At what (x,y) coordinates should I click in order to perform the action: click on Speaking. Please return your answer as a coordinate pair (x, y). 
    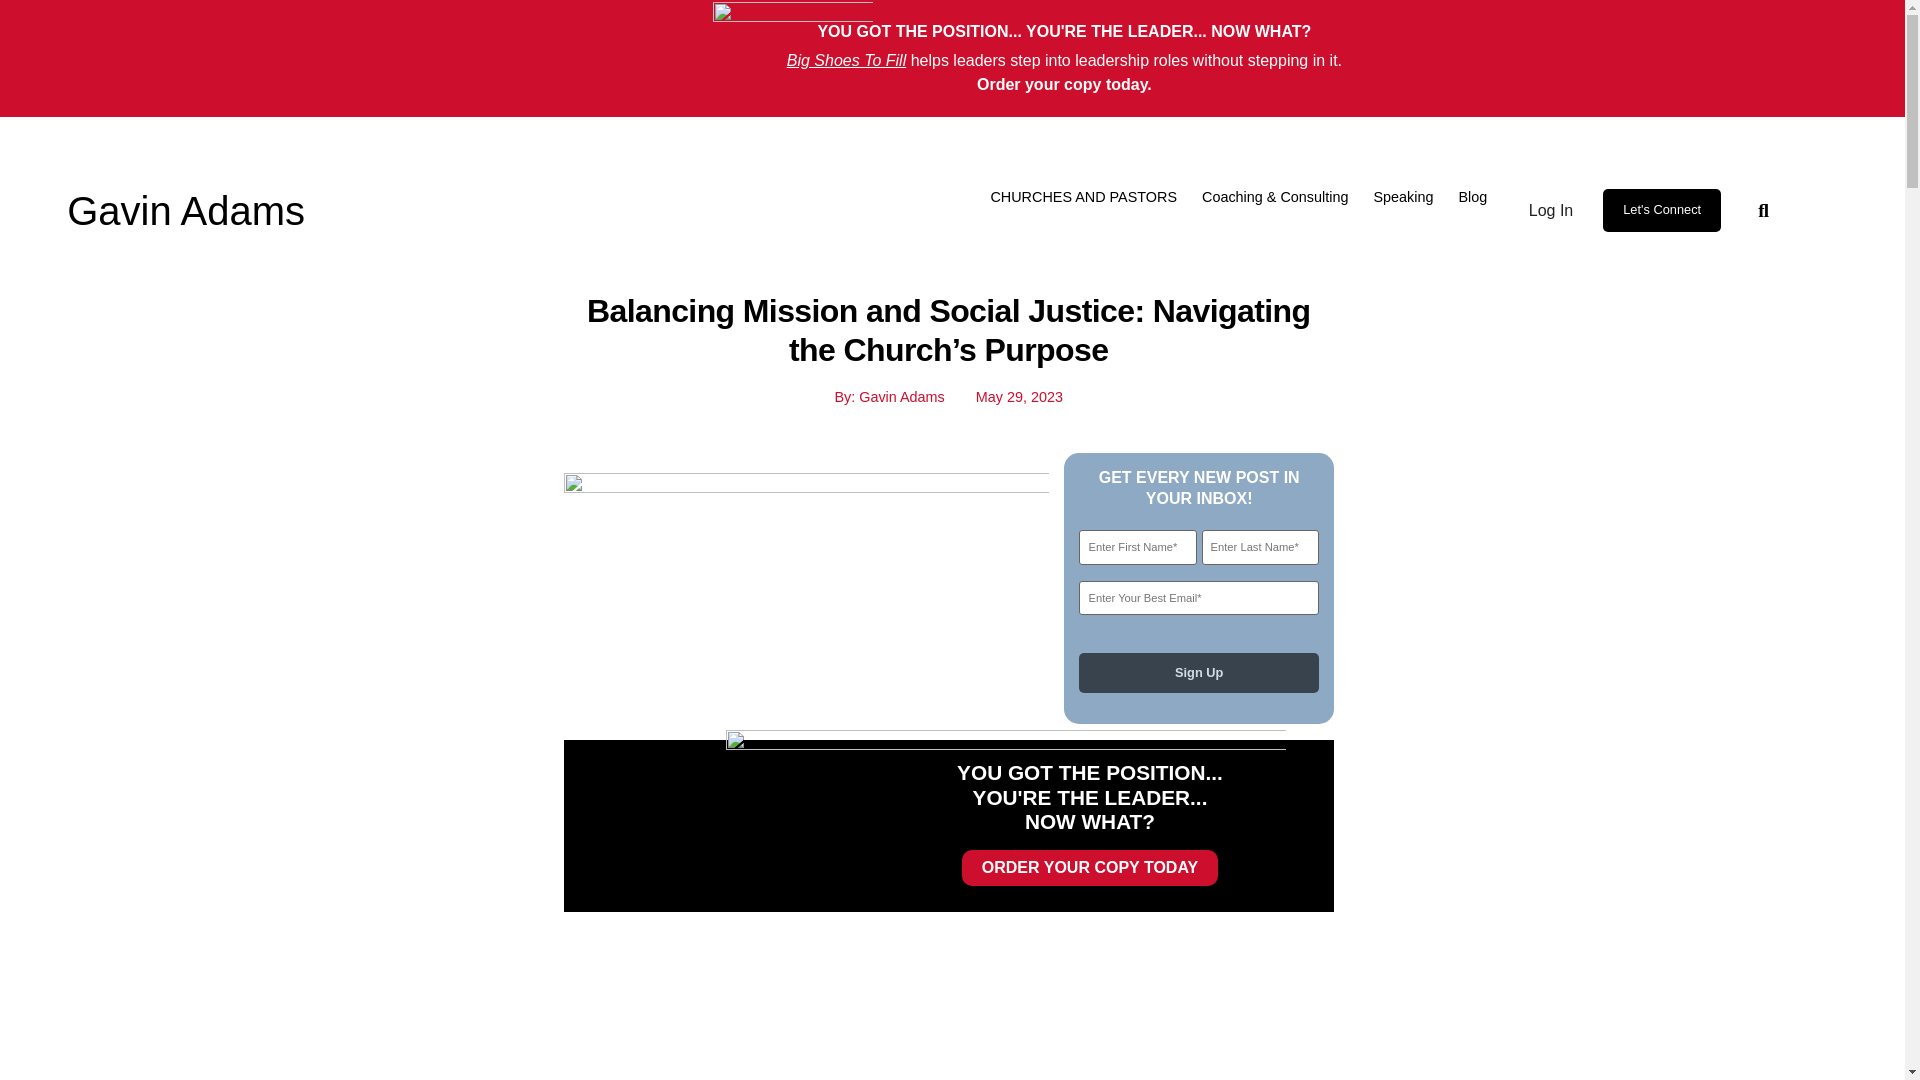
    Looking at the image, I should click on (1402, 196).